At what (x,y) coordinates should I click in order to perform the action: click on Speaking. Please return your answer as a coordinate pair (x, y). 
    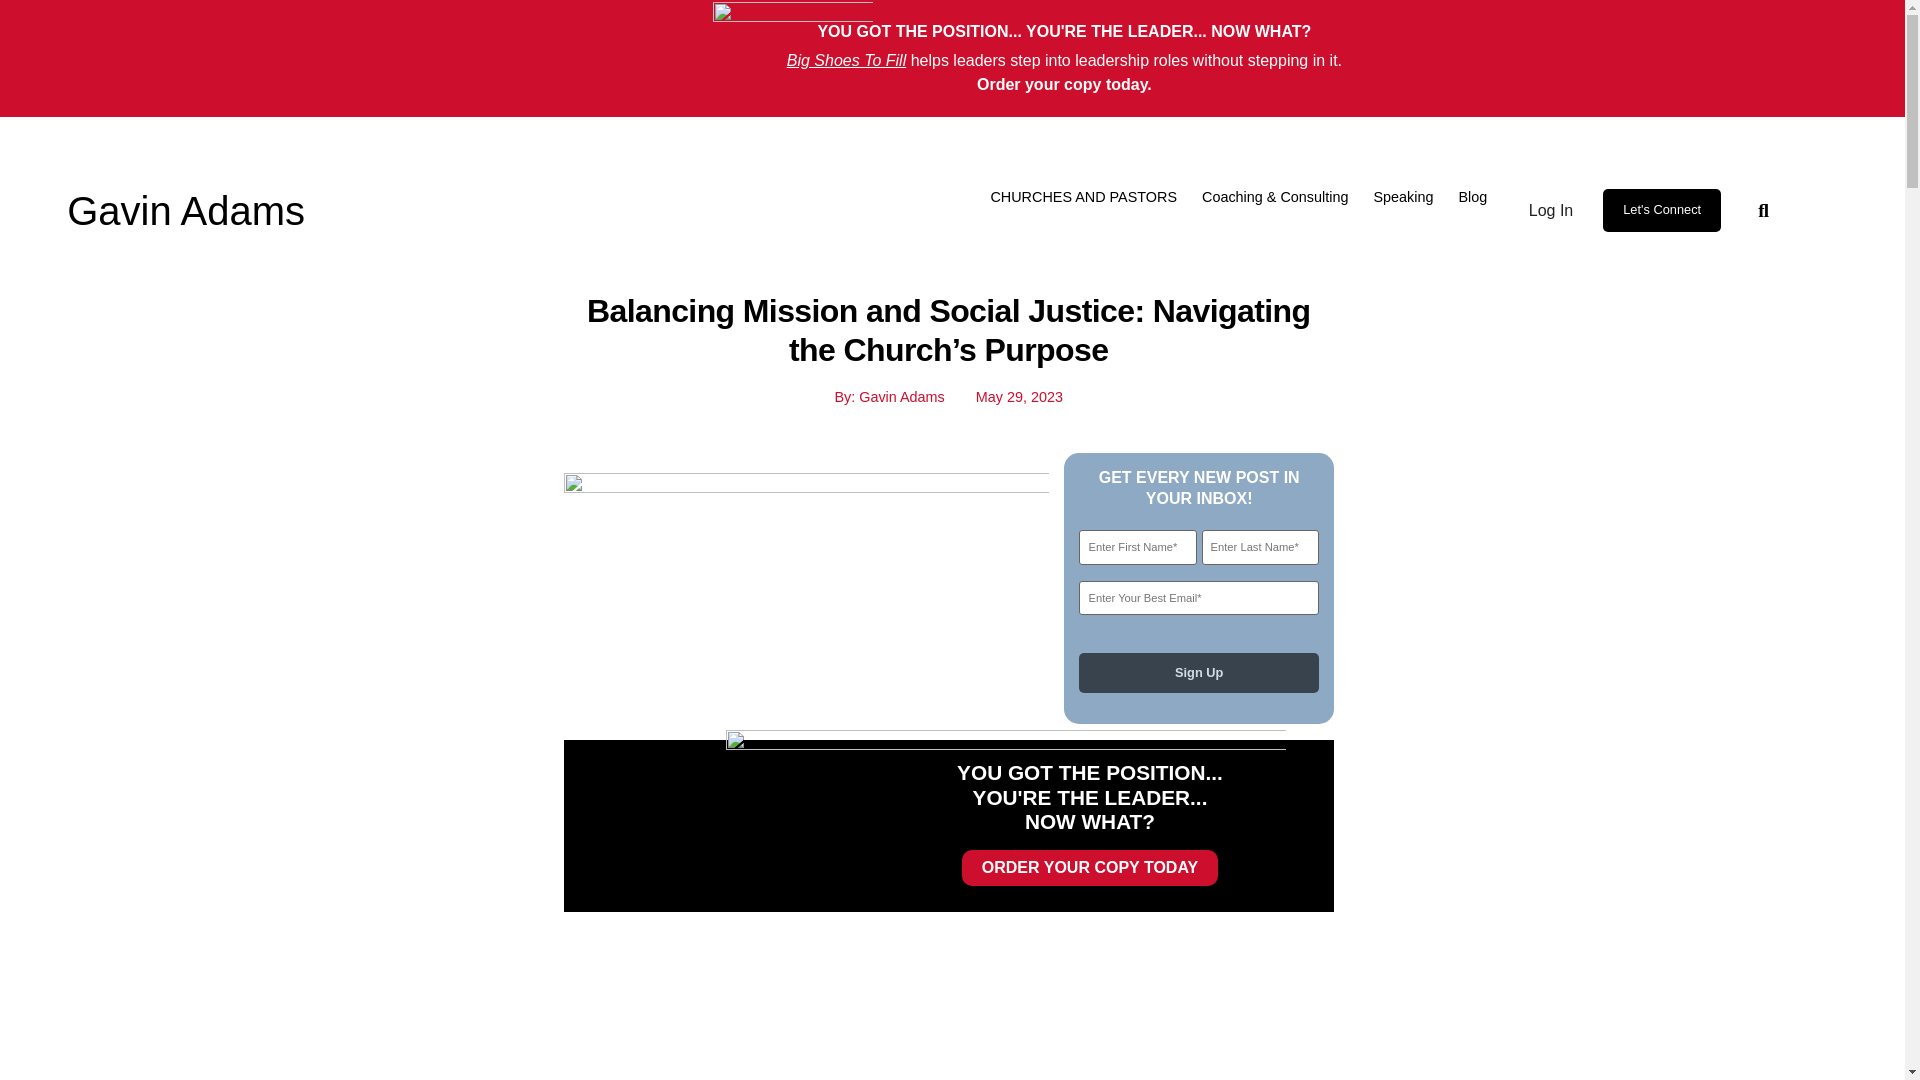
    Looking at the image, I should click on (1402, 196).